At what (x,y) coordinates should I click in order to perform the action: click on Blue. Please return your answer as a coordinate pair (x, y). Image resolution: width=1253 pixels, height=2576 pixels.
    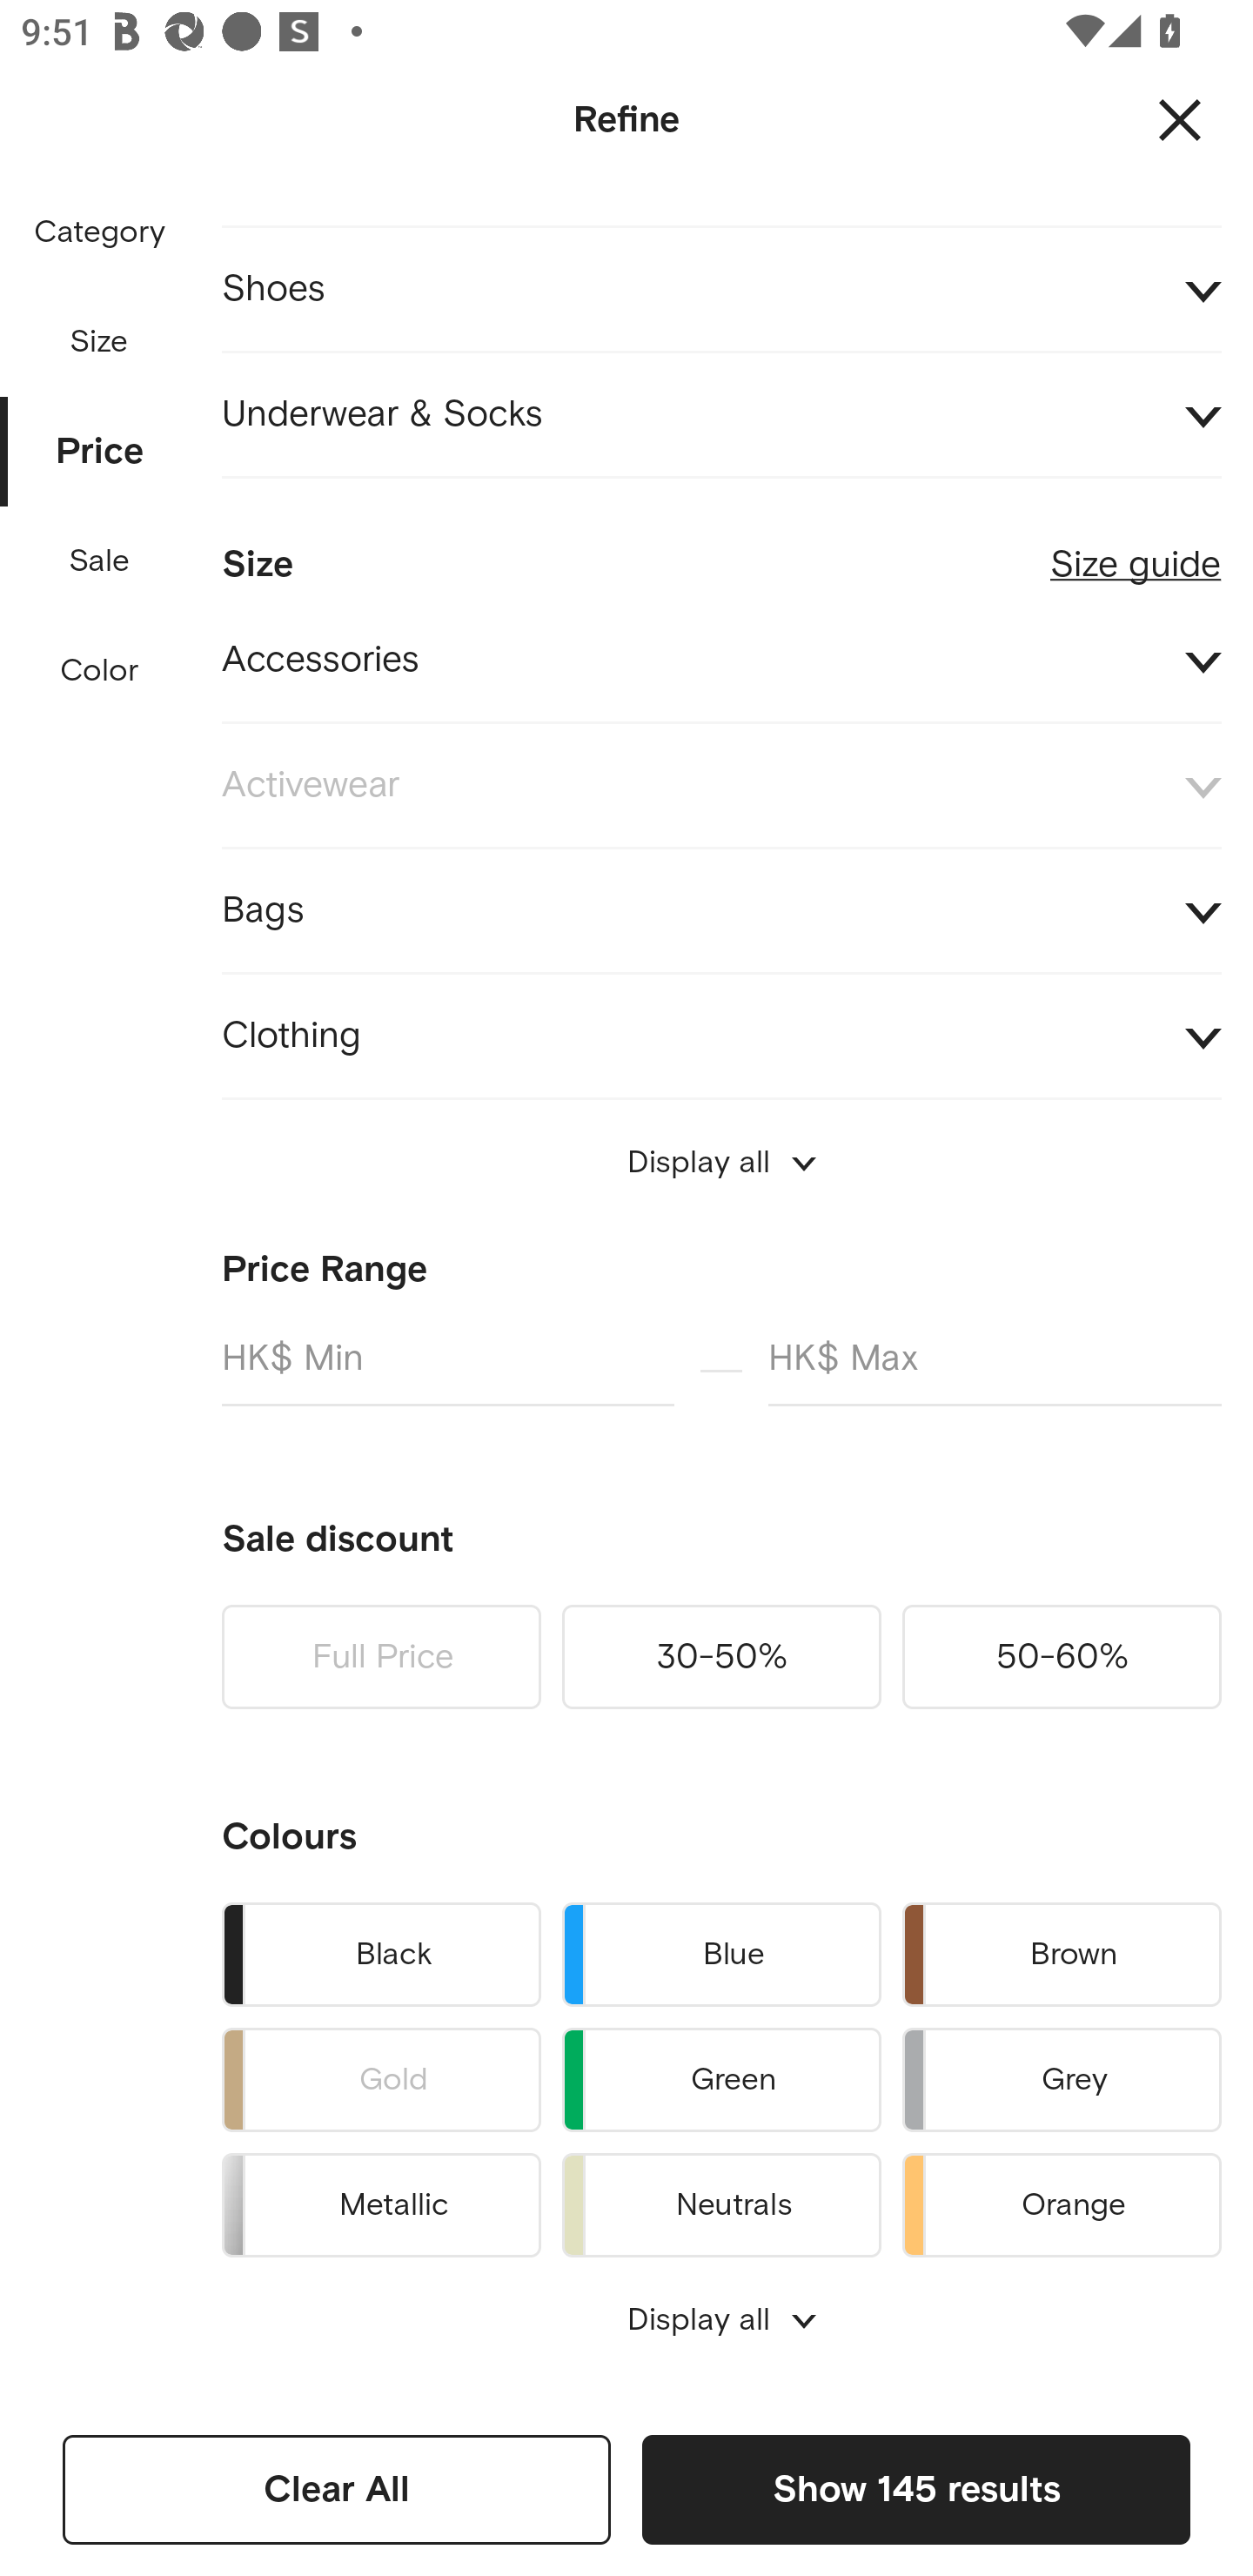
    Looking at the image, I should click on (721, 1953).